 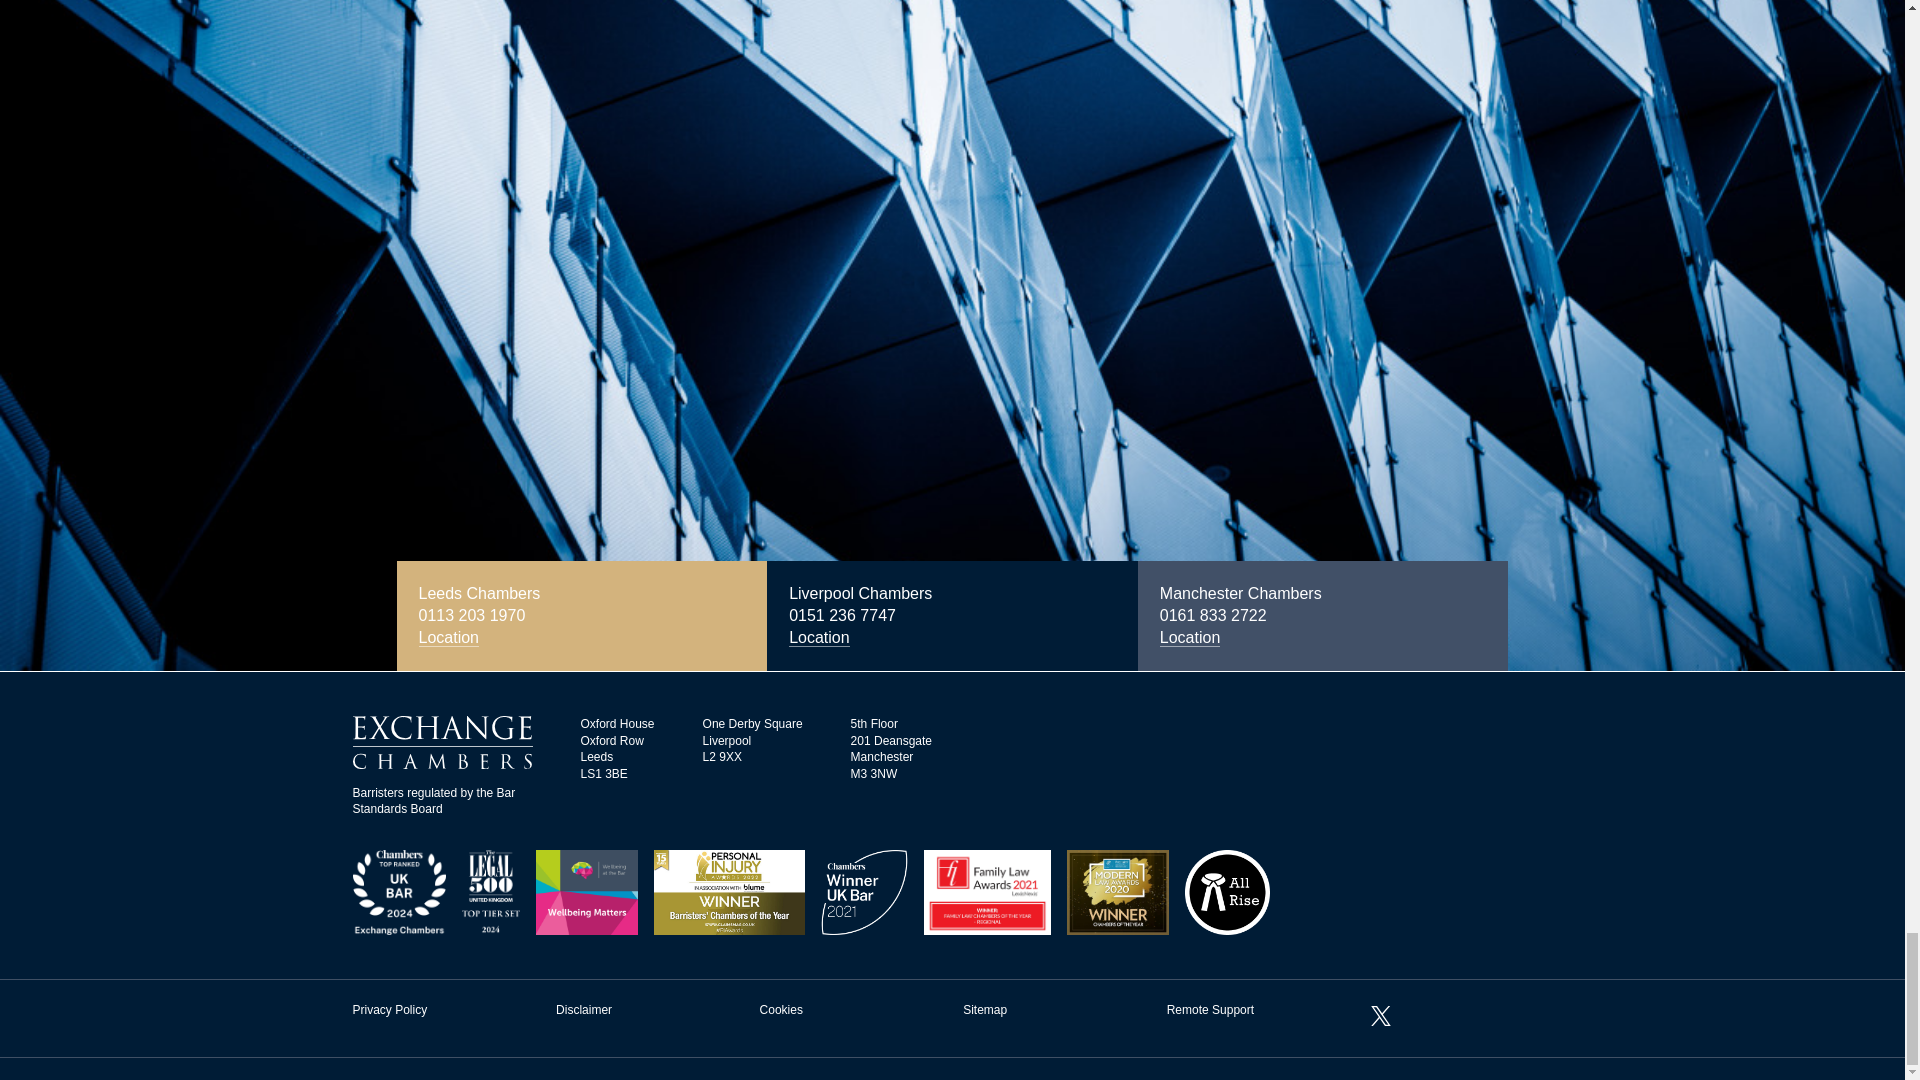 I want to click on Privacy Policy, so click(x=388, y=1010).